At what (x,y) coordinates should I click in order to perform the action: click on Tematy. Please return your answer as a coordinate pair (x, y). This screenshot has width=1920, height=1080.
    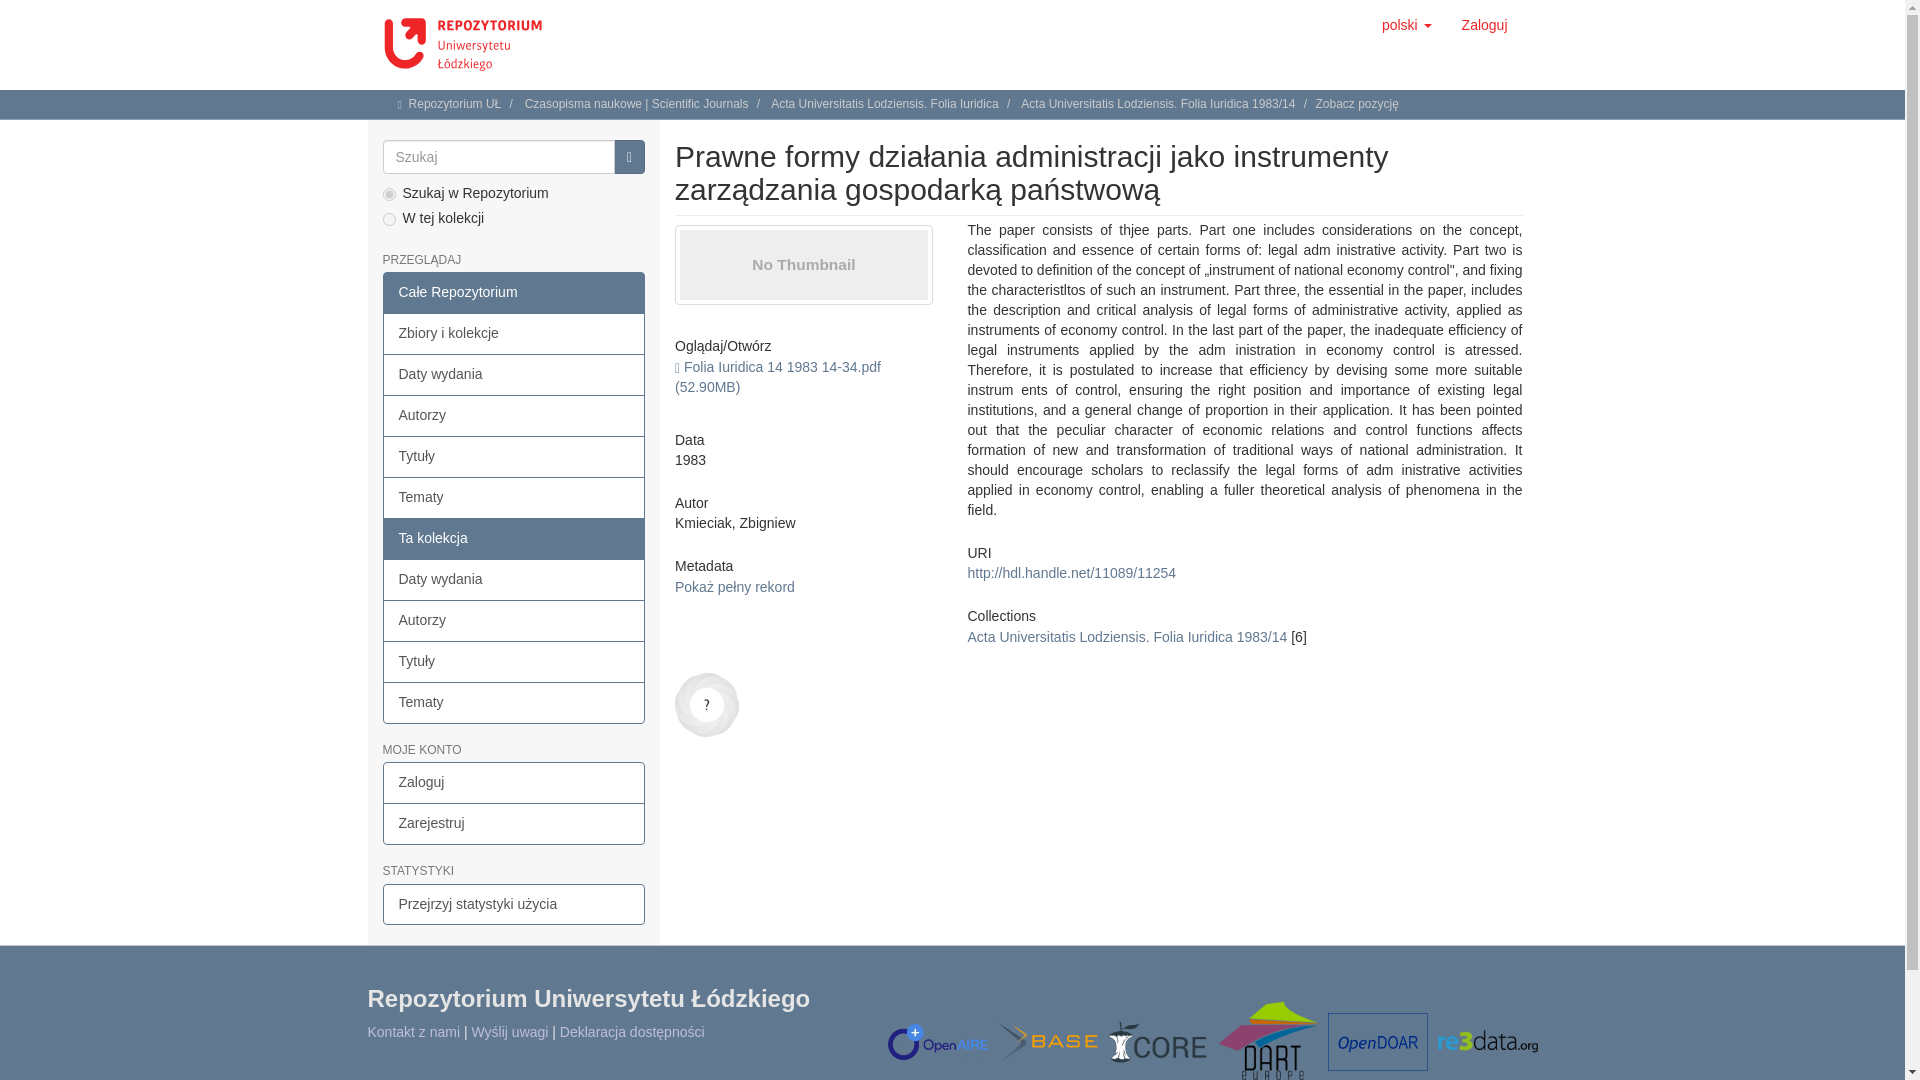
    Looking at the image, I should click on (514, 498).